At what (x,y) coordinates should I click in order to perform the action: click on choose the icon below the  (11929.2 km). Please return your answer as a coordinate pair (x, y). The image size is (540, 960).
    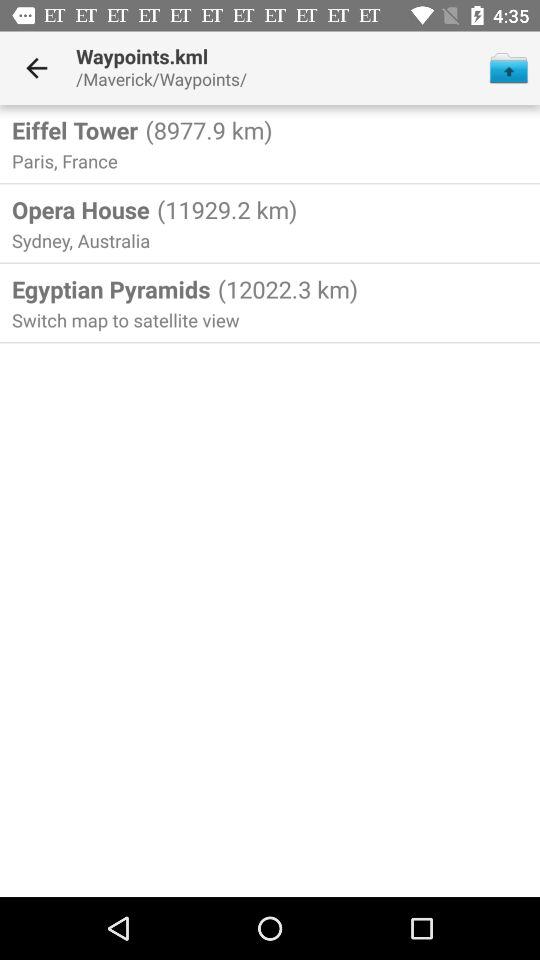
    Looking at the image, I should click on (284, 289).